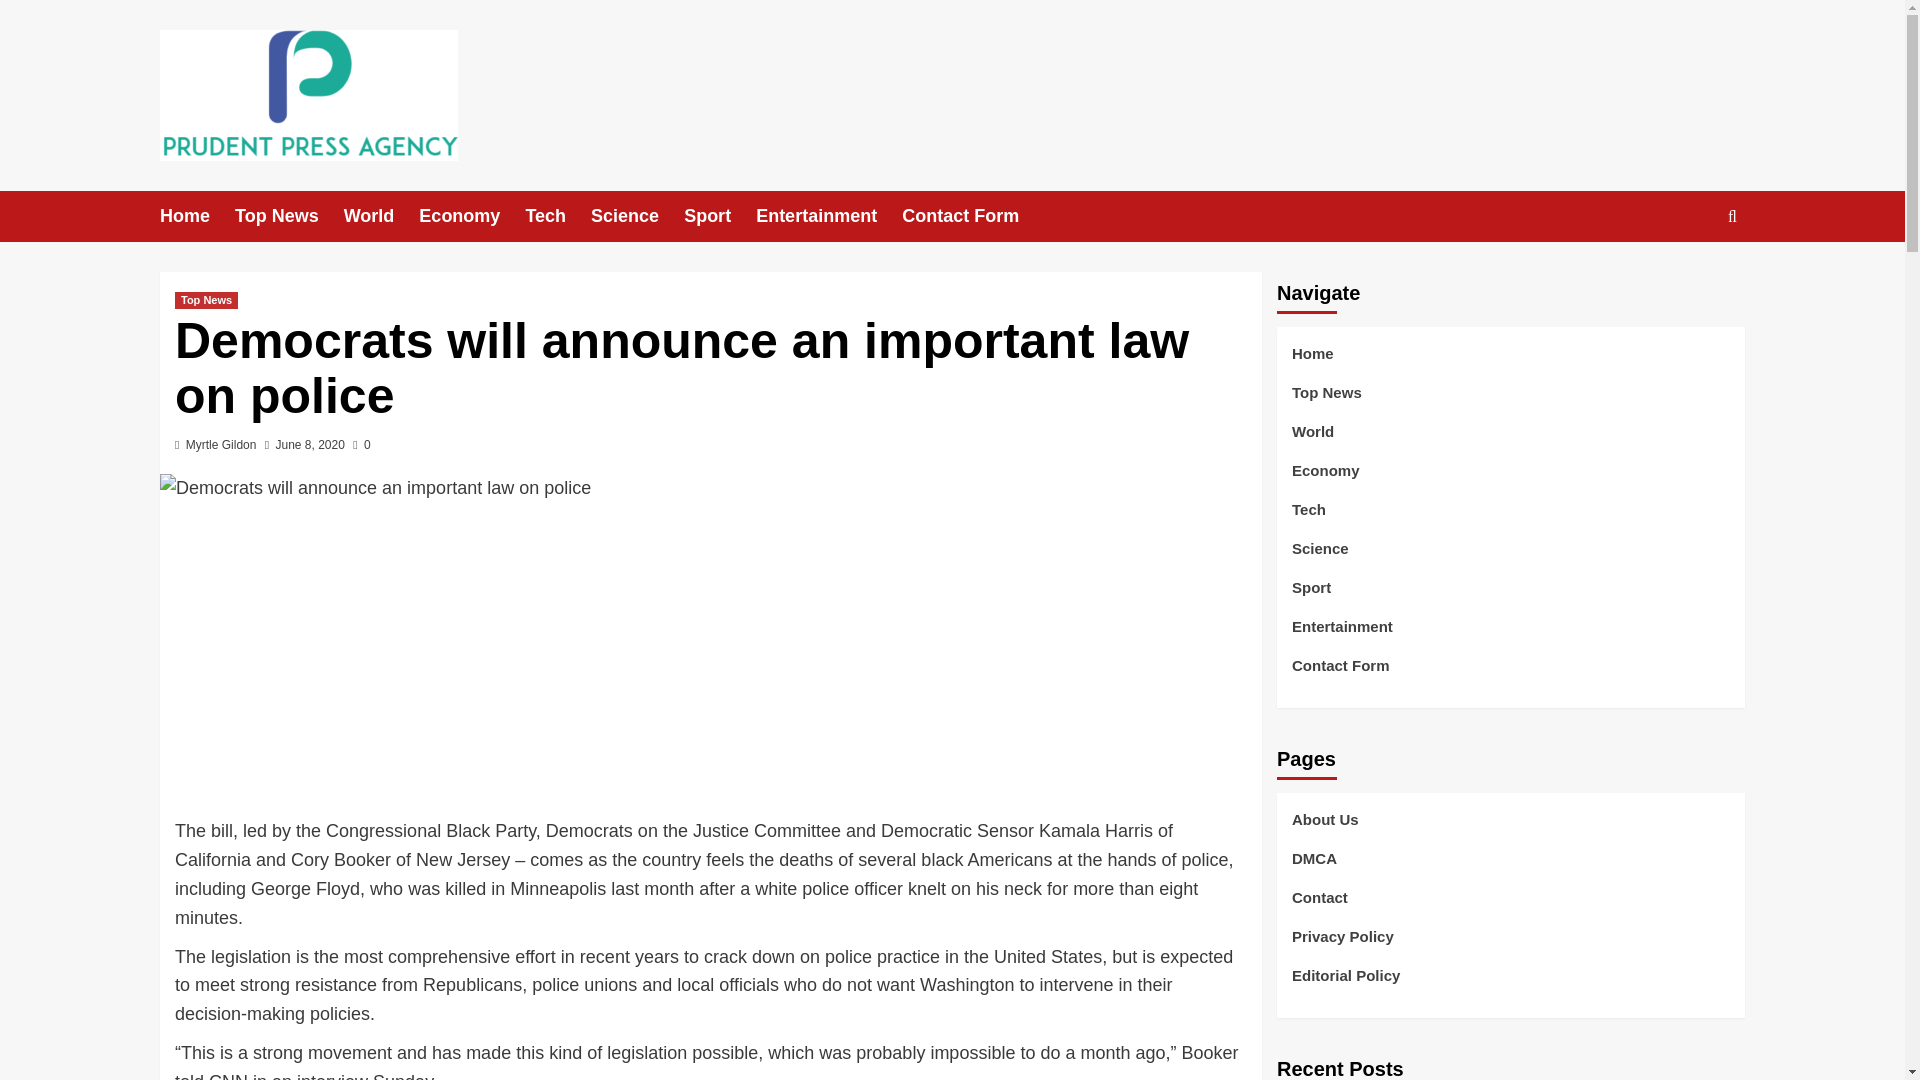  I want to click on Myrtle Gildon, so click(222, 445).